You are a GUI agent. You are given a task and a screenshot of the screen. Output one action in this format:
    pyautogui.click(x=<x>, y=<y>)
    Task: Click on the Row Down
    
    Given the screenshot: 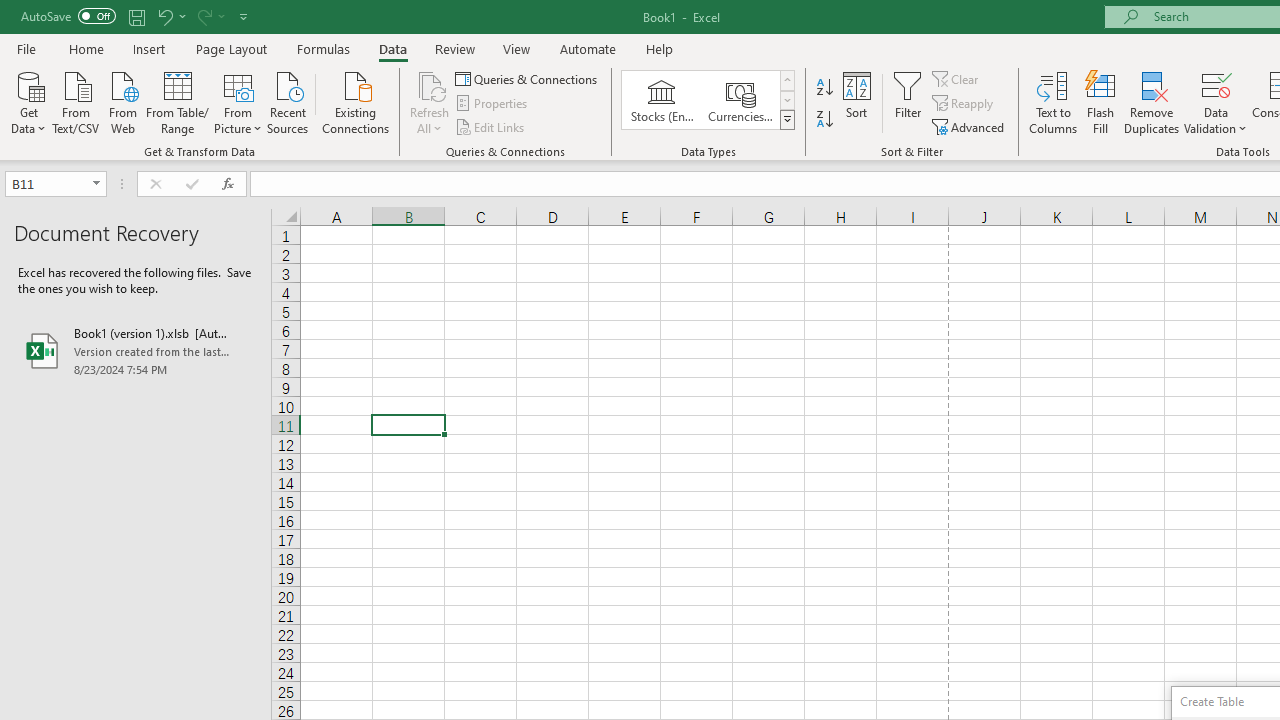 What is the action you would take?
    pyautogui.click(x=786, y=100)
    